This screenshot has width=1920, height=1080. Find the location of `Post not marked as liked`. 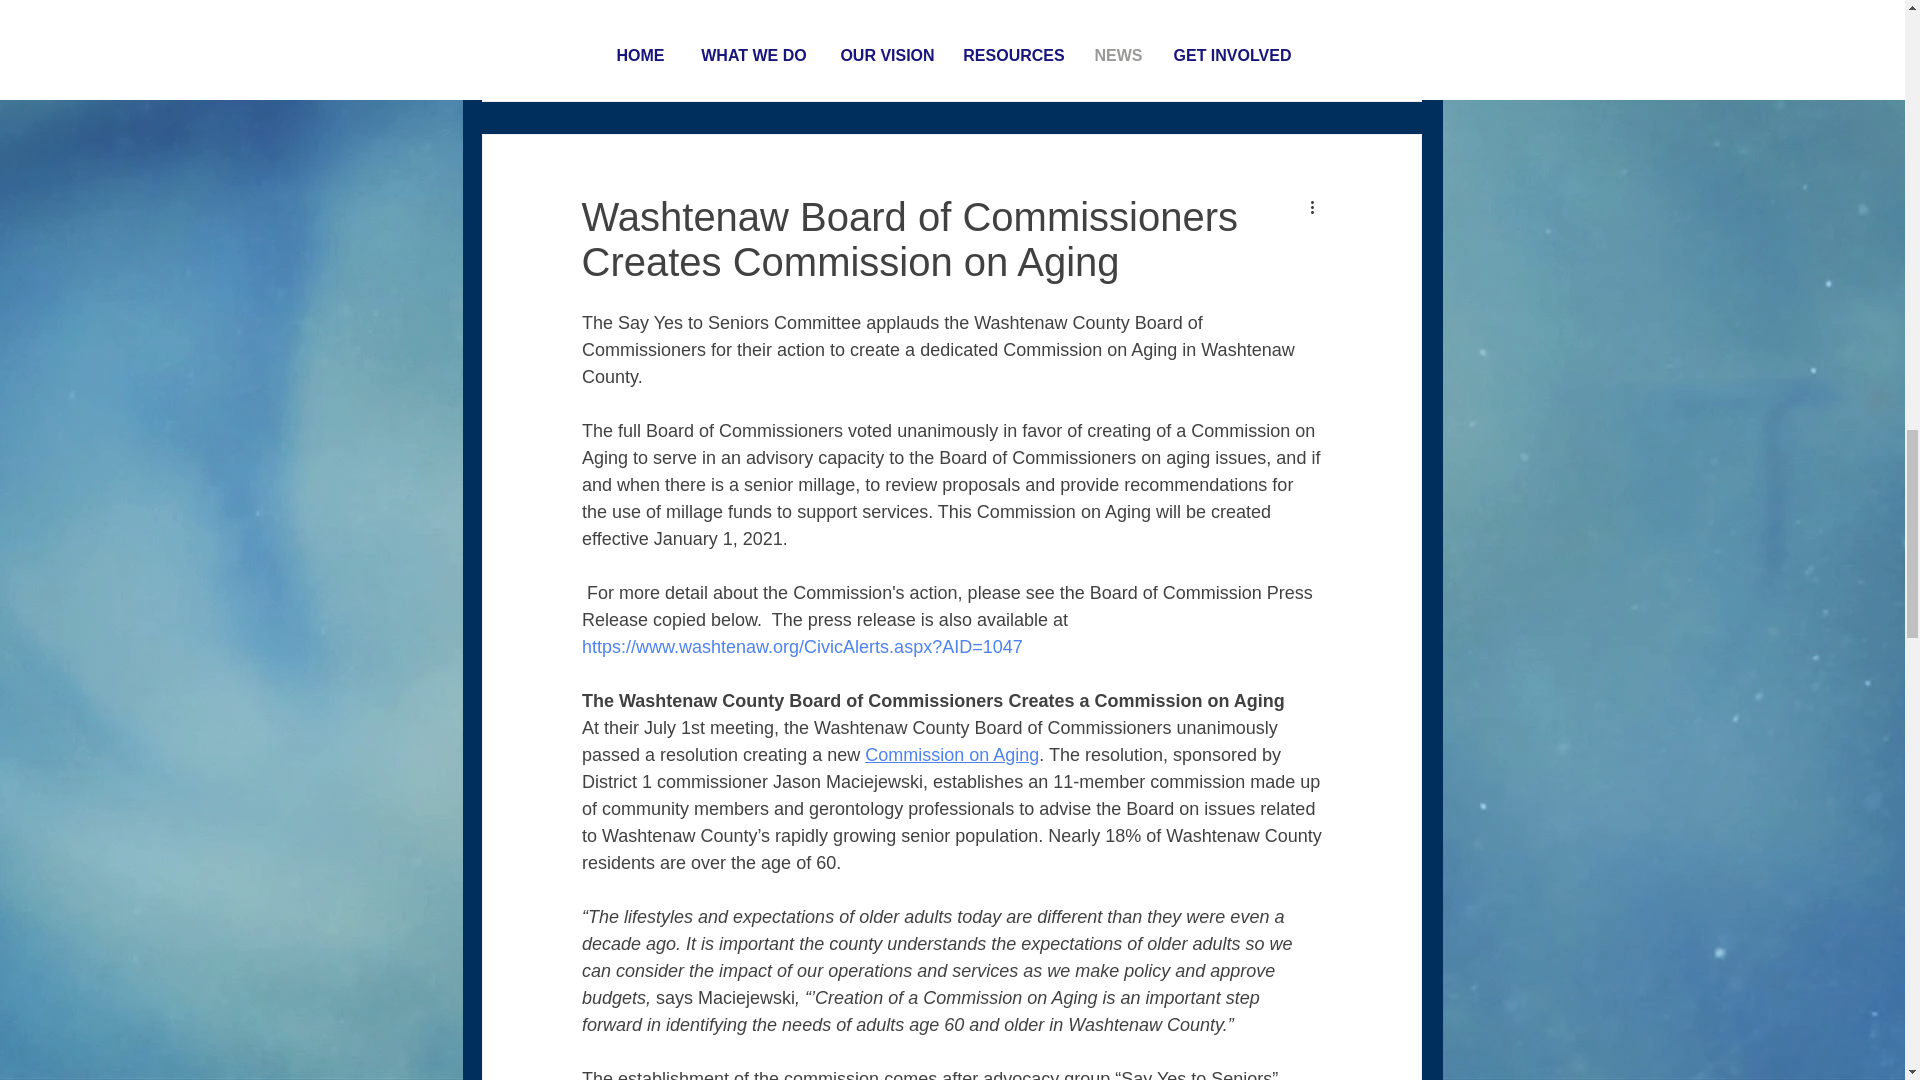

Post not marked as liked is located at coordinates (1310, 30).